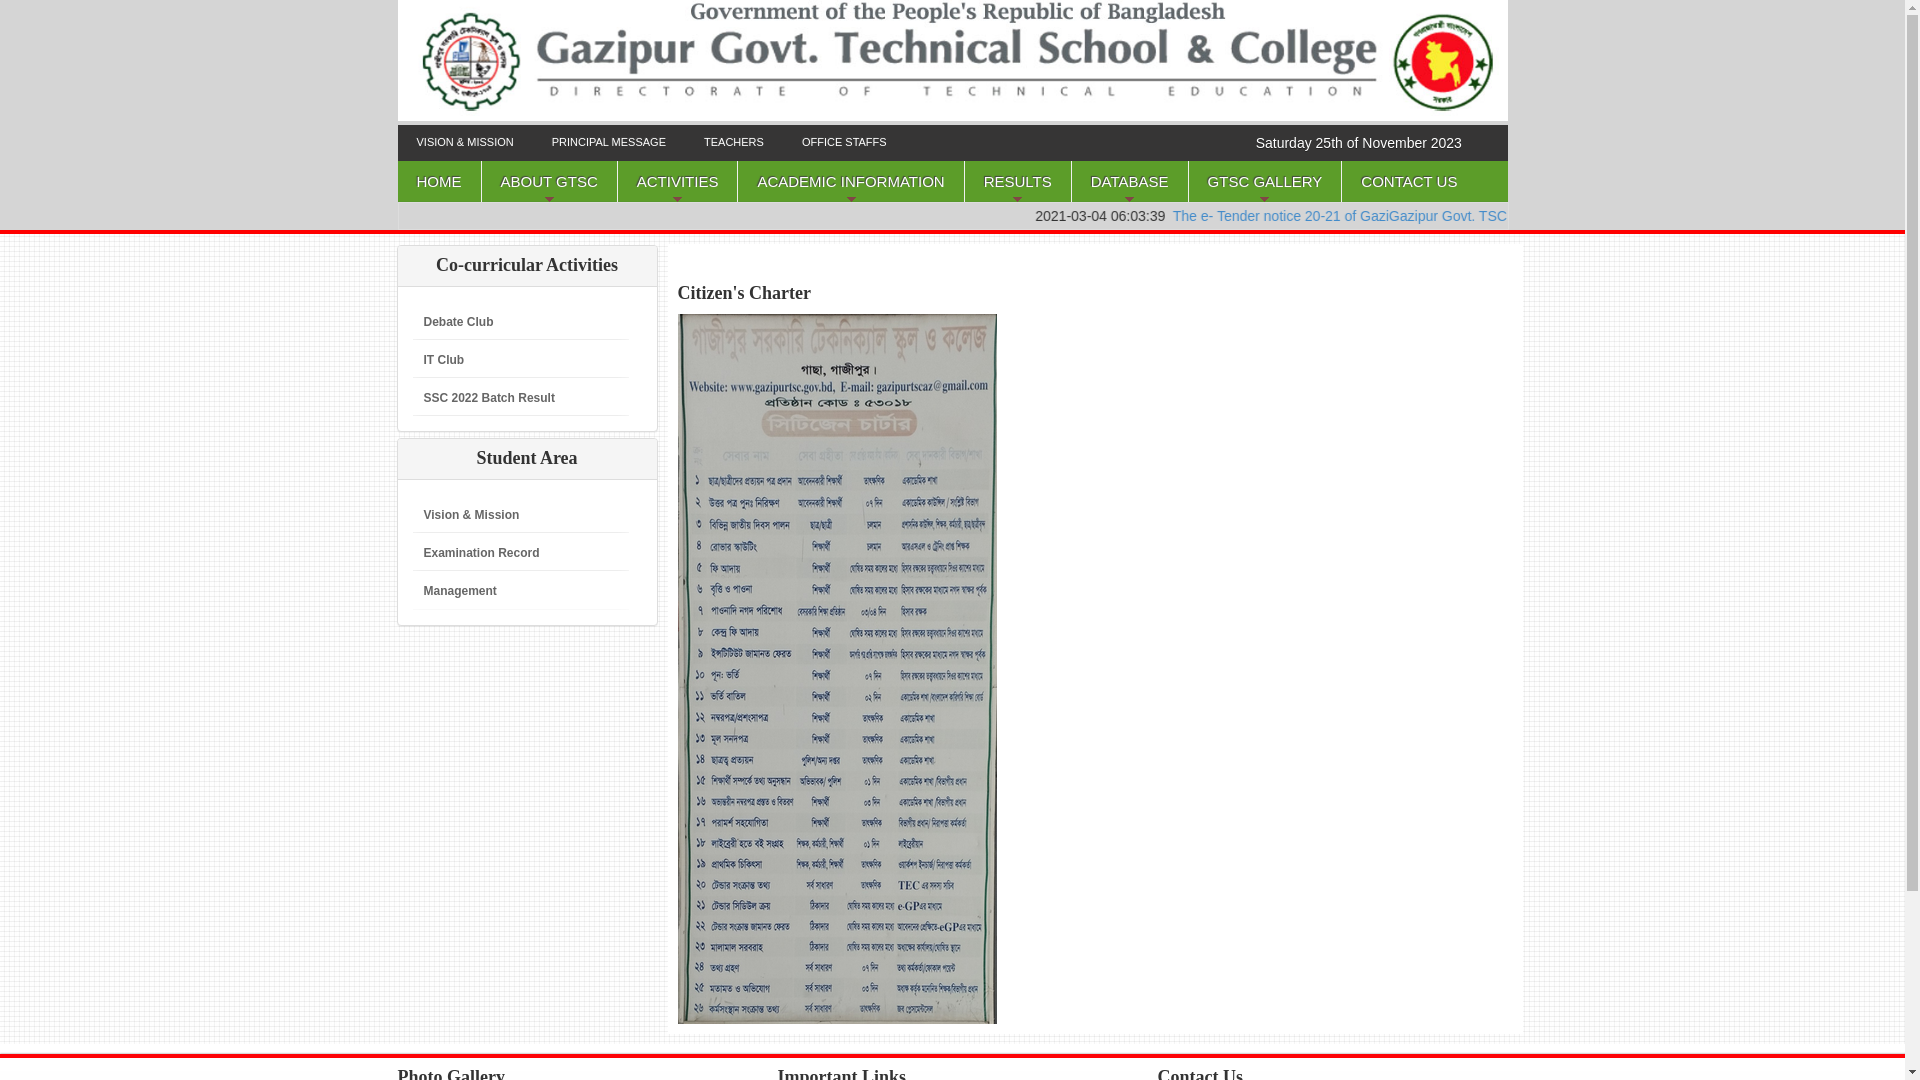 The height and width of the screenshot is (1080, 1920). I want to click on SSC 2022 Batch Result, so click(490, 398).